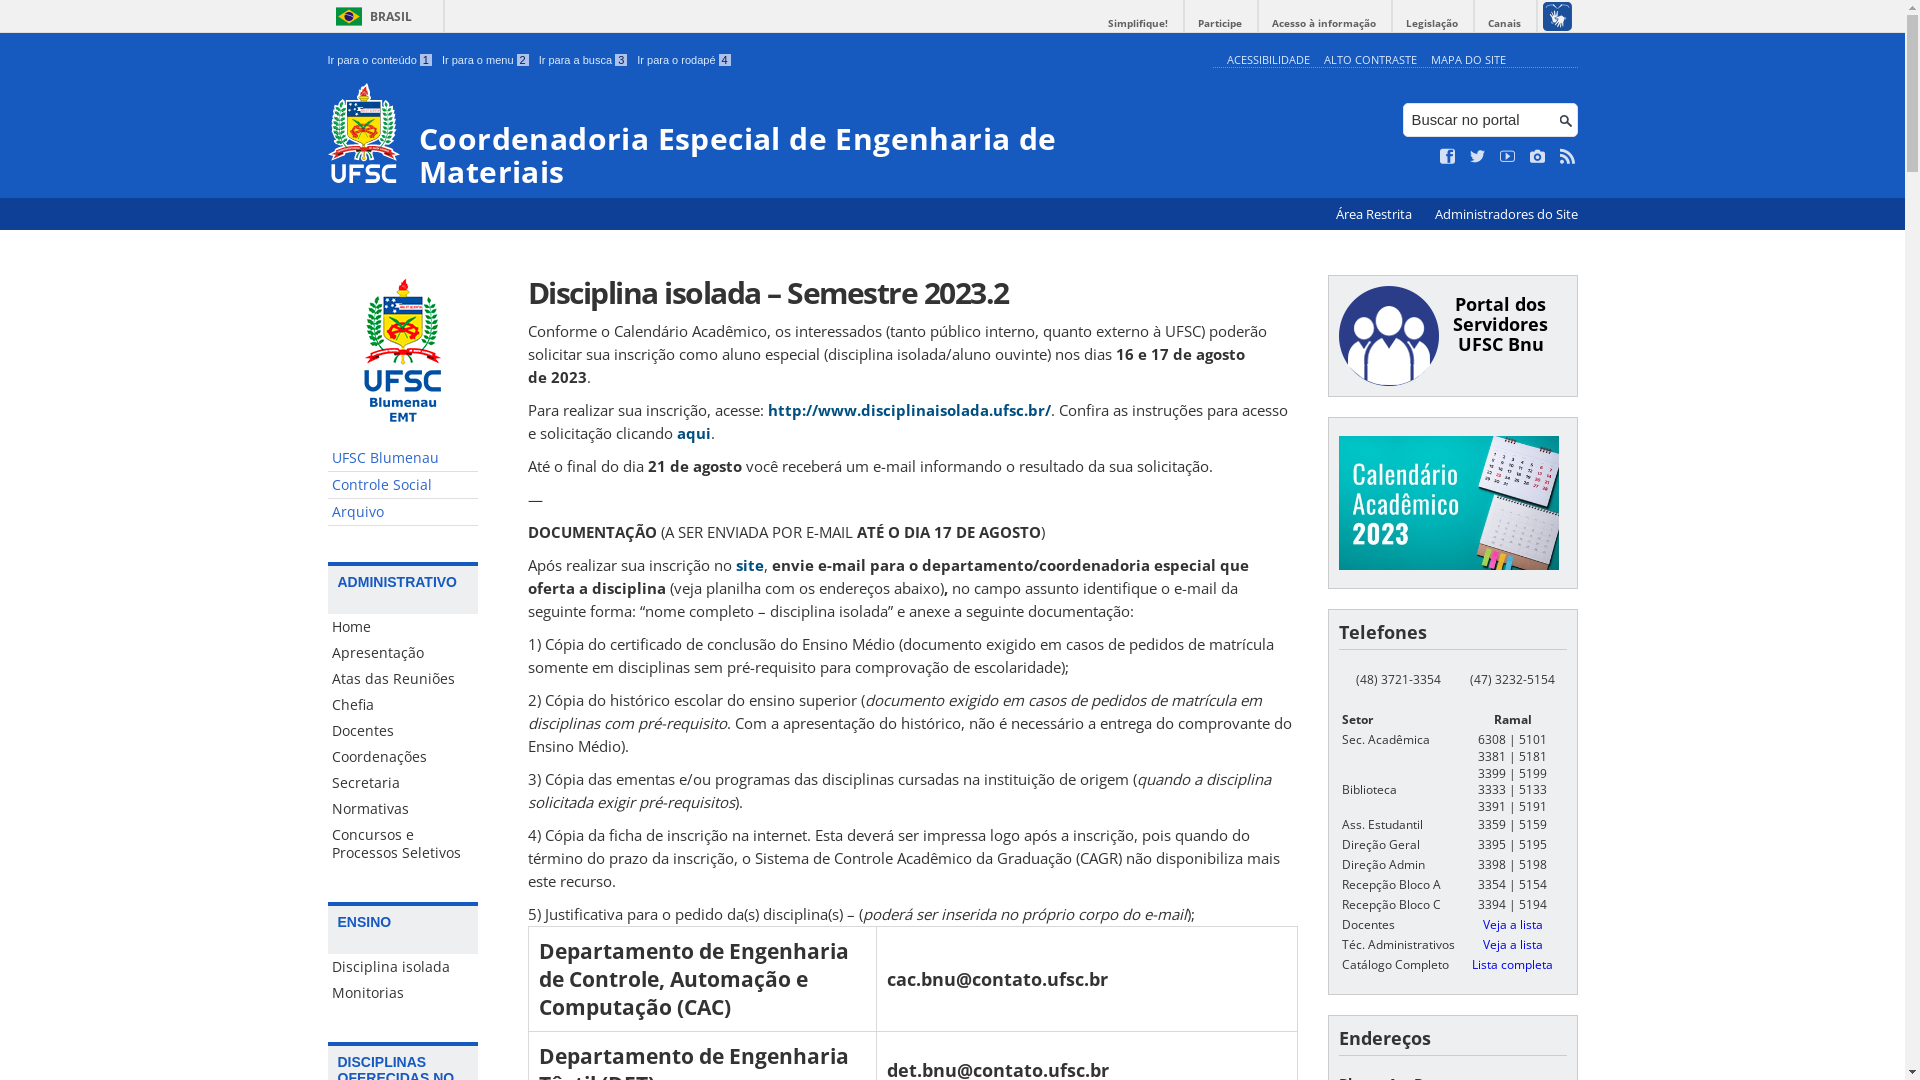 Image resolution: width=1920 pixels, height=1080 pixels. What do you see at coordinates (1512, 924) in the screenshot?
I see `Veja a lista` at bounding box center [1512, 924].